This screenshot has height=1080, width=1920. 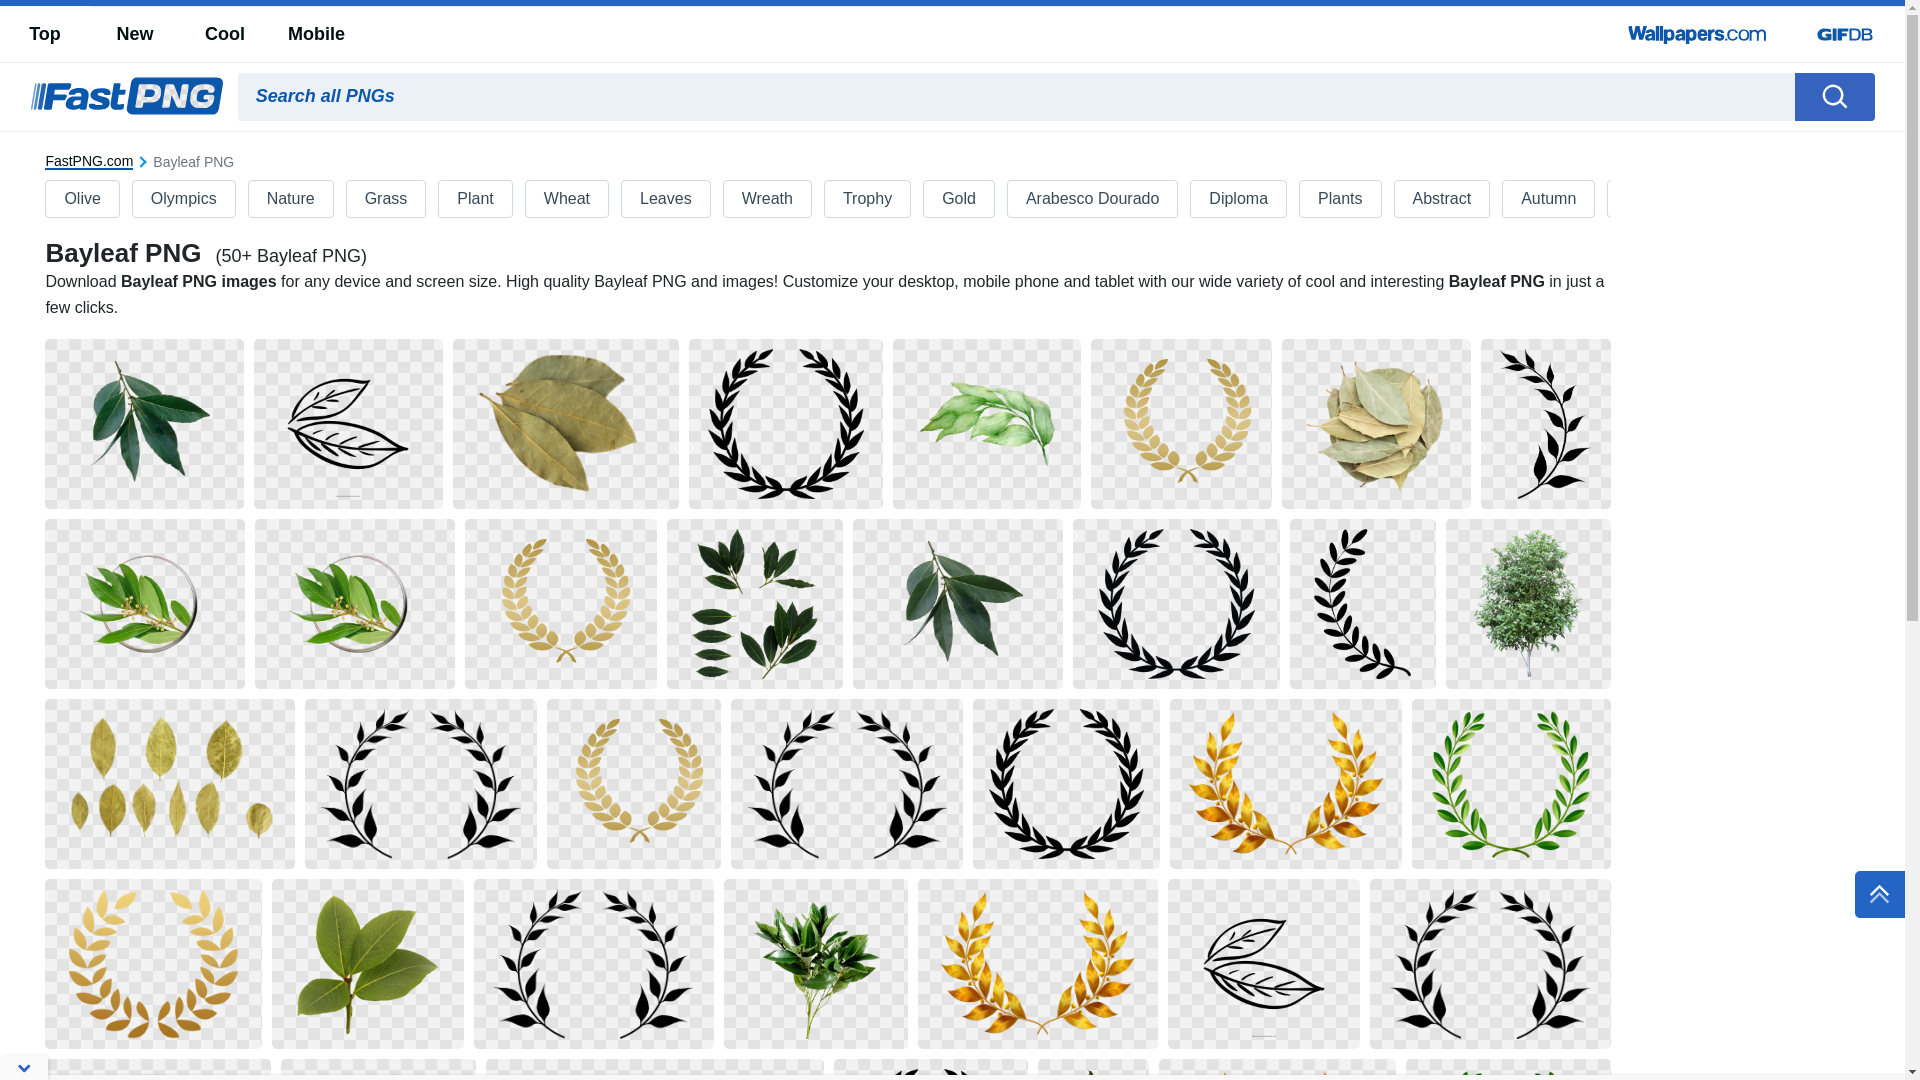 What do you see at coordinates (1546, 424) in the screenshot?
I see `A Black Background With A Black Square` at bounding box center [1546, 424].